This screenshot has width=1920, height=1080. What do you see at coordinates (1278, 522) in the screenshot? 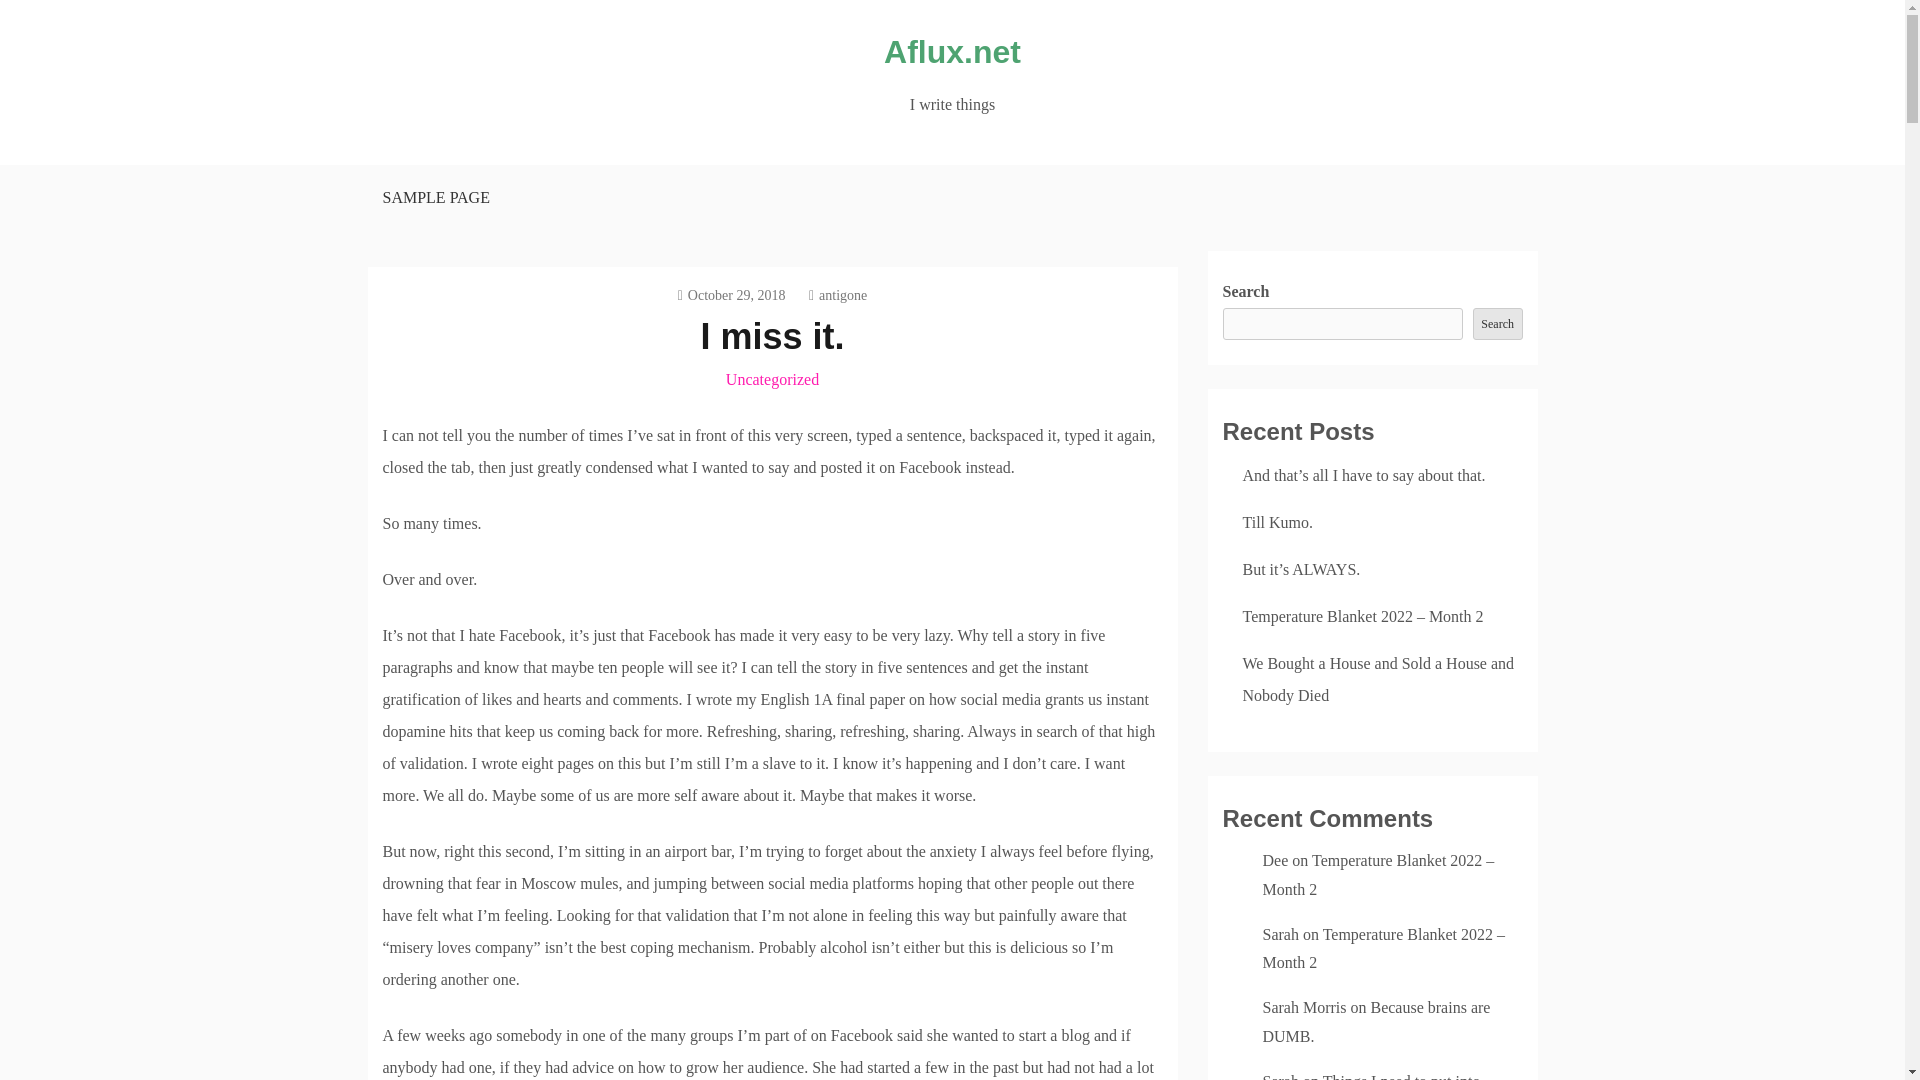
I see `Till Kumo.` at bounding box center [1278, 522].